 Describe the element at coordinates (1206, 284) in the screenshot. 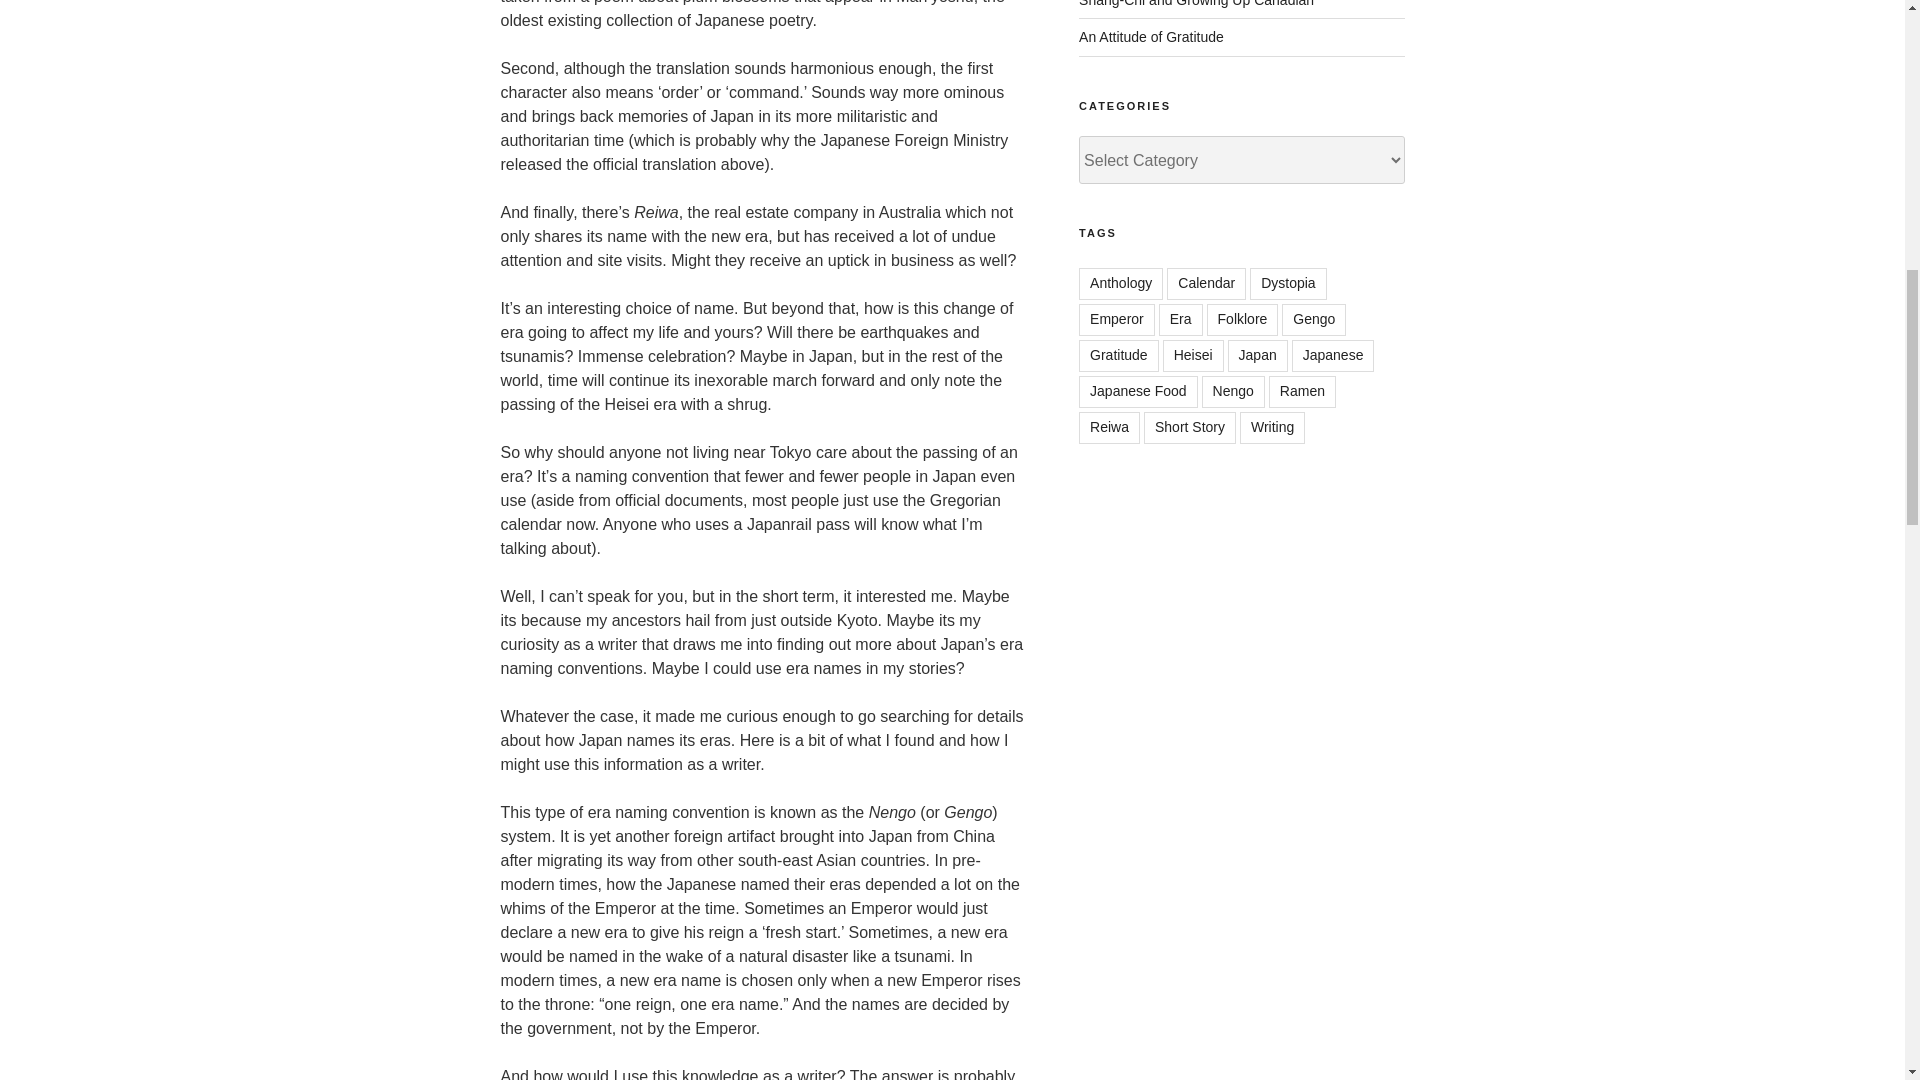

I see `Calendar` at that location.